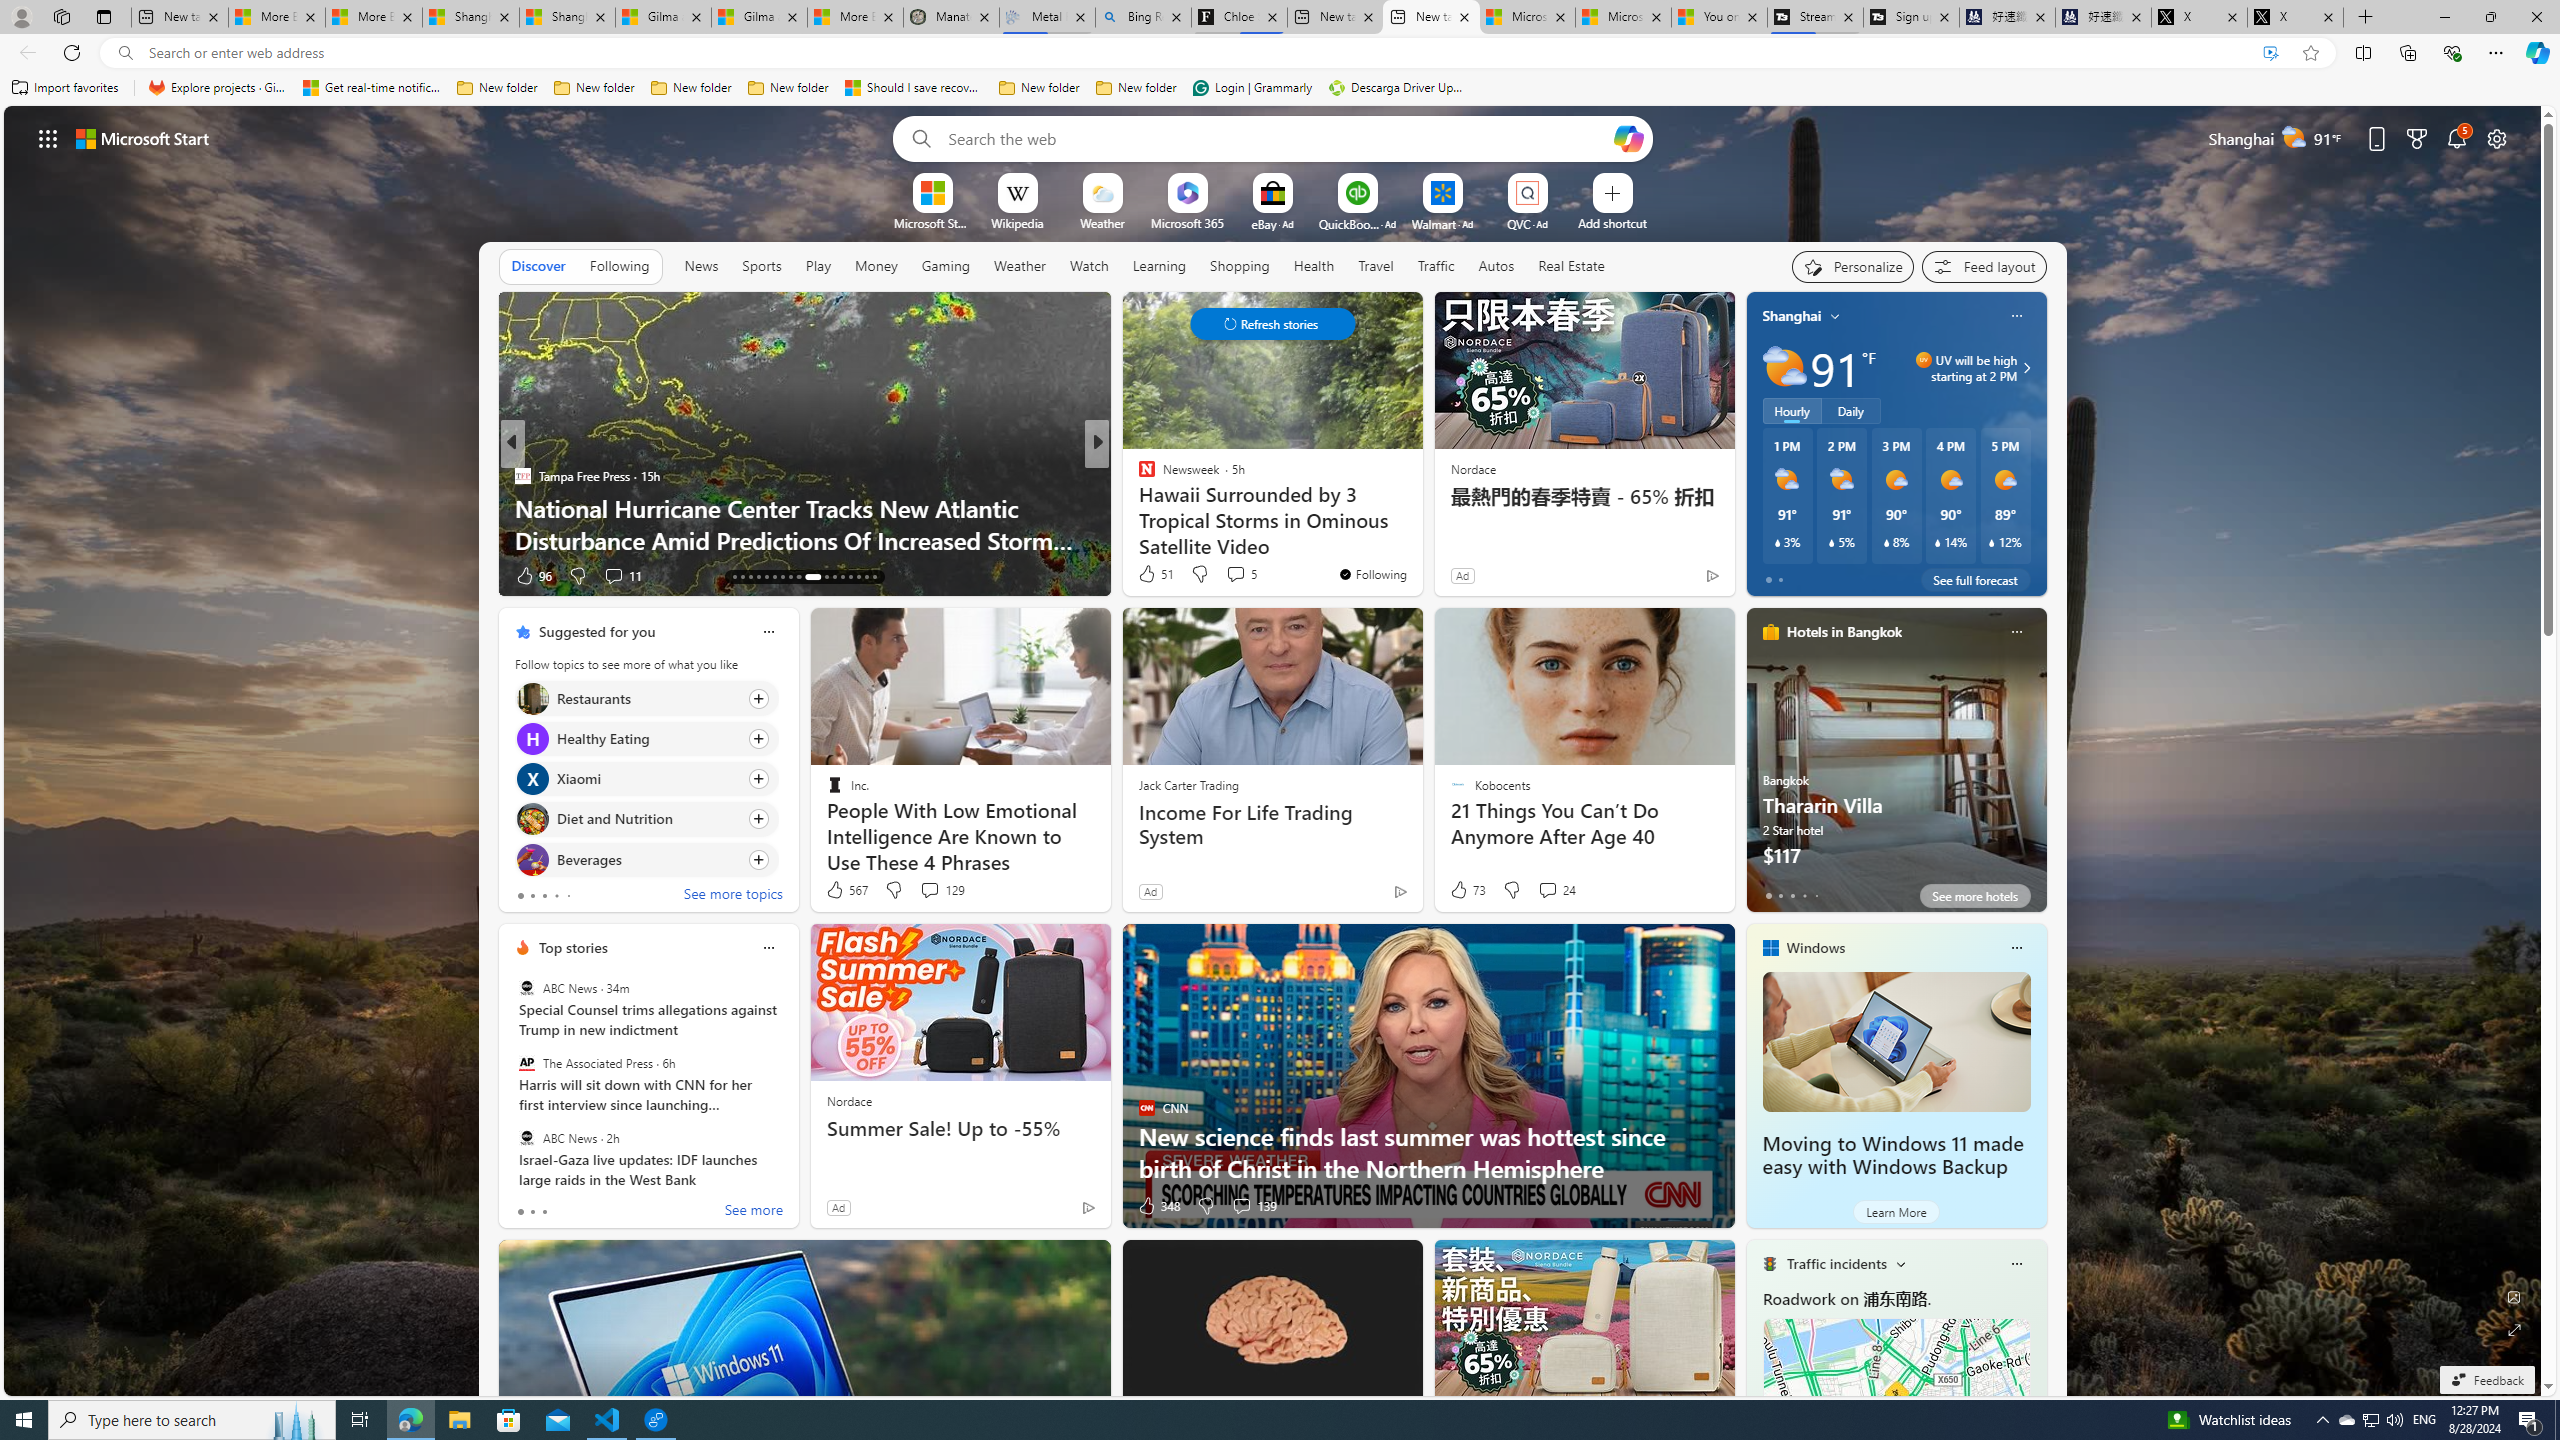 The image size is (2560, 1440). What do you see at coordinates (866, 577) in the screenshot?
I see `AutomationID: tab-32` at bounding box center [866, 577].